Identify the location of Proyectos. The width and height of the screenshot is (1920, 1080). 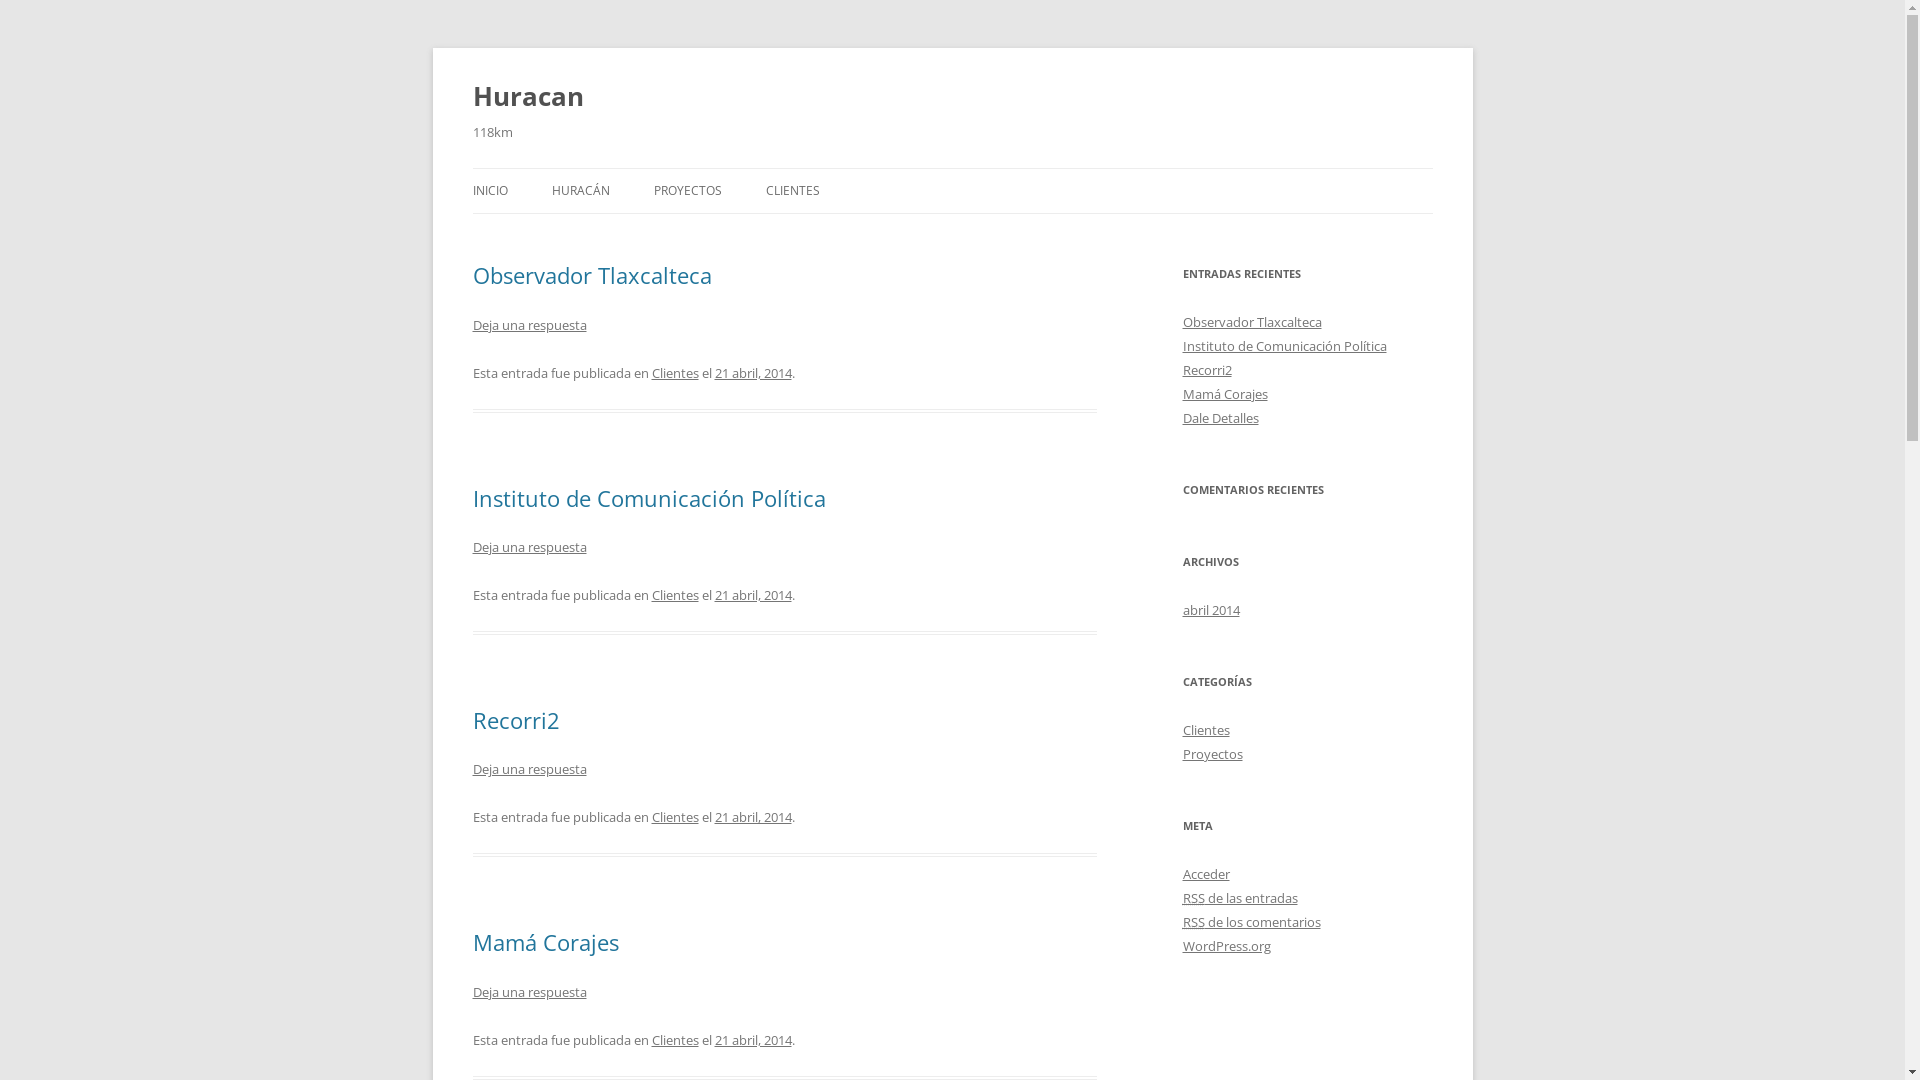
(1212, 754).